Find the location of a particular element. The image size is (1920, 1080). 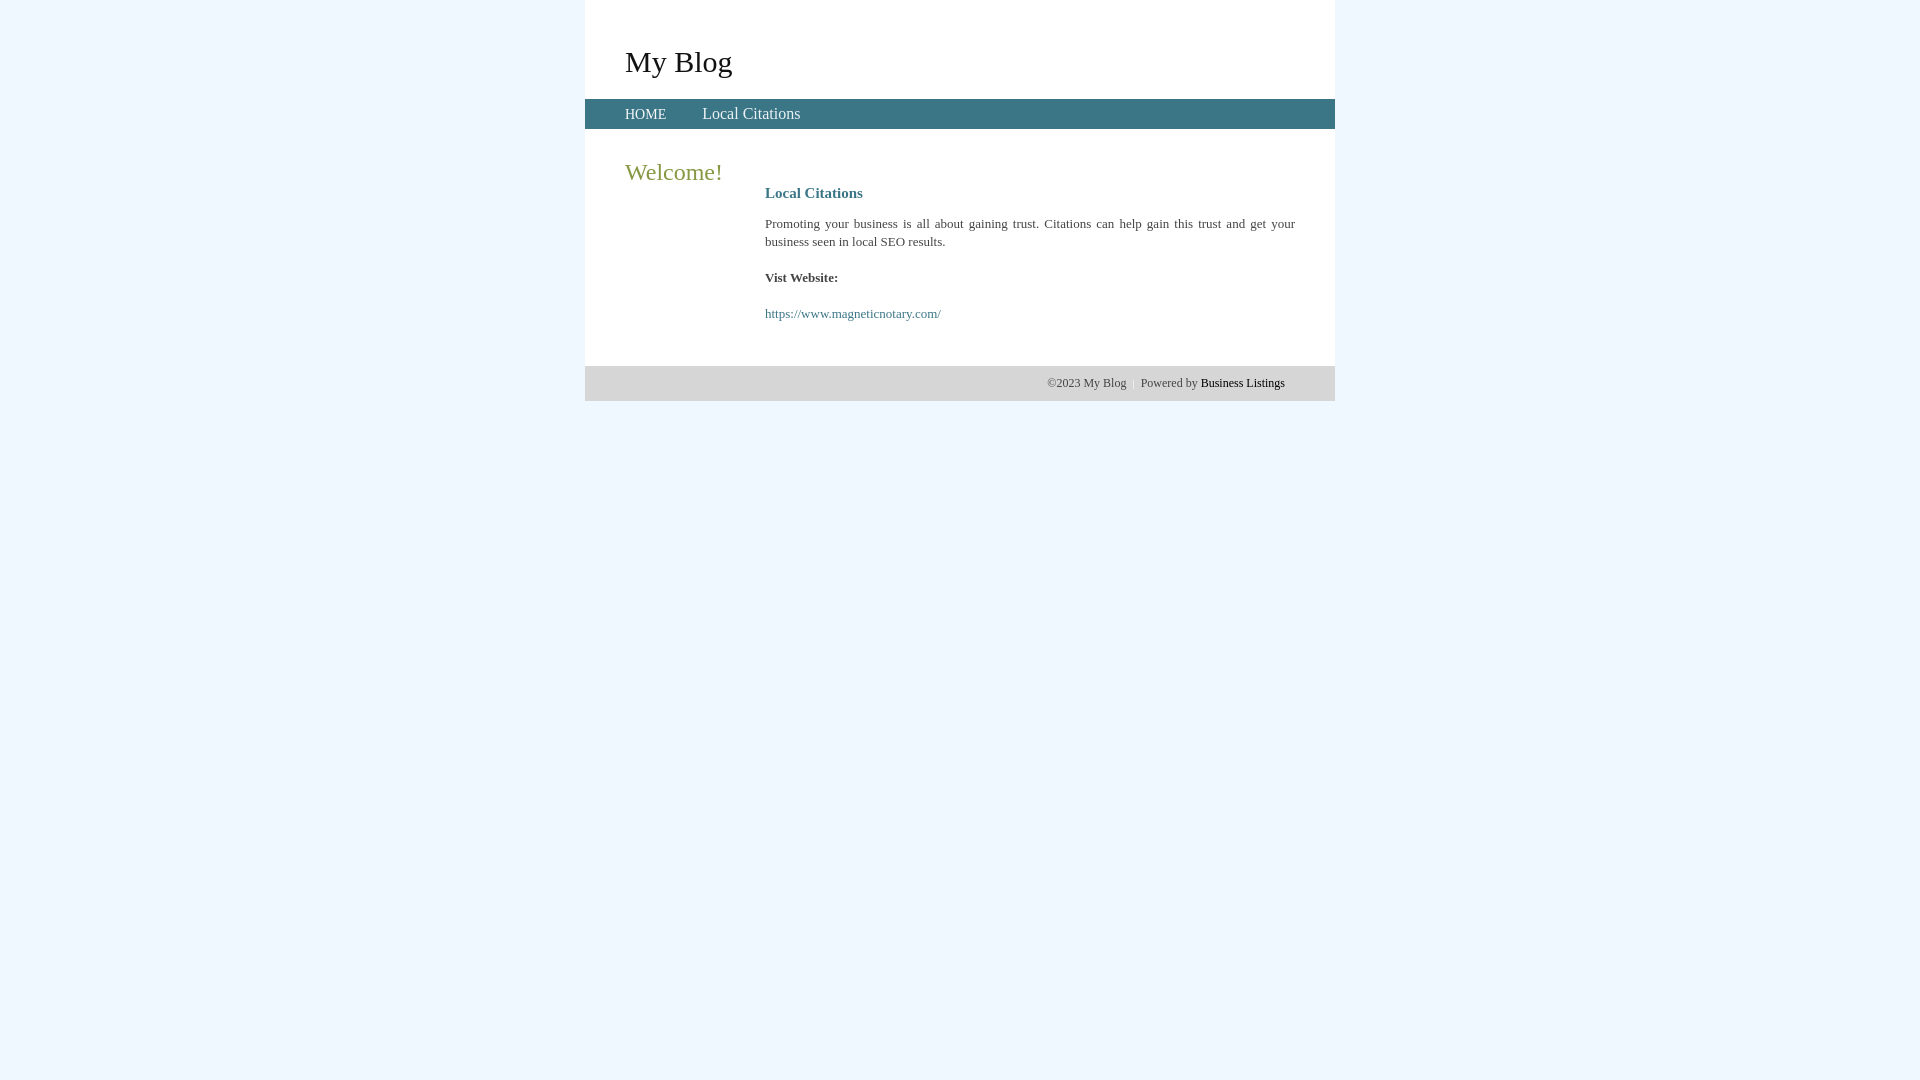

My Blog is located at coordinates (679, 61).